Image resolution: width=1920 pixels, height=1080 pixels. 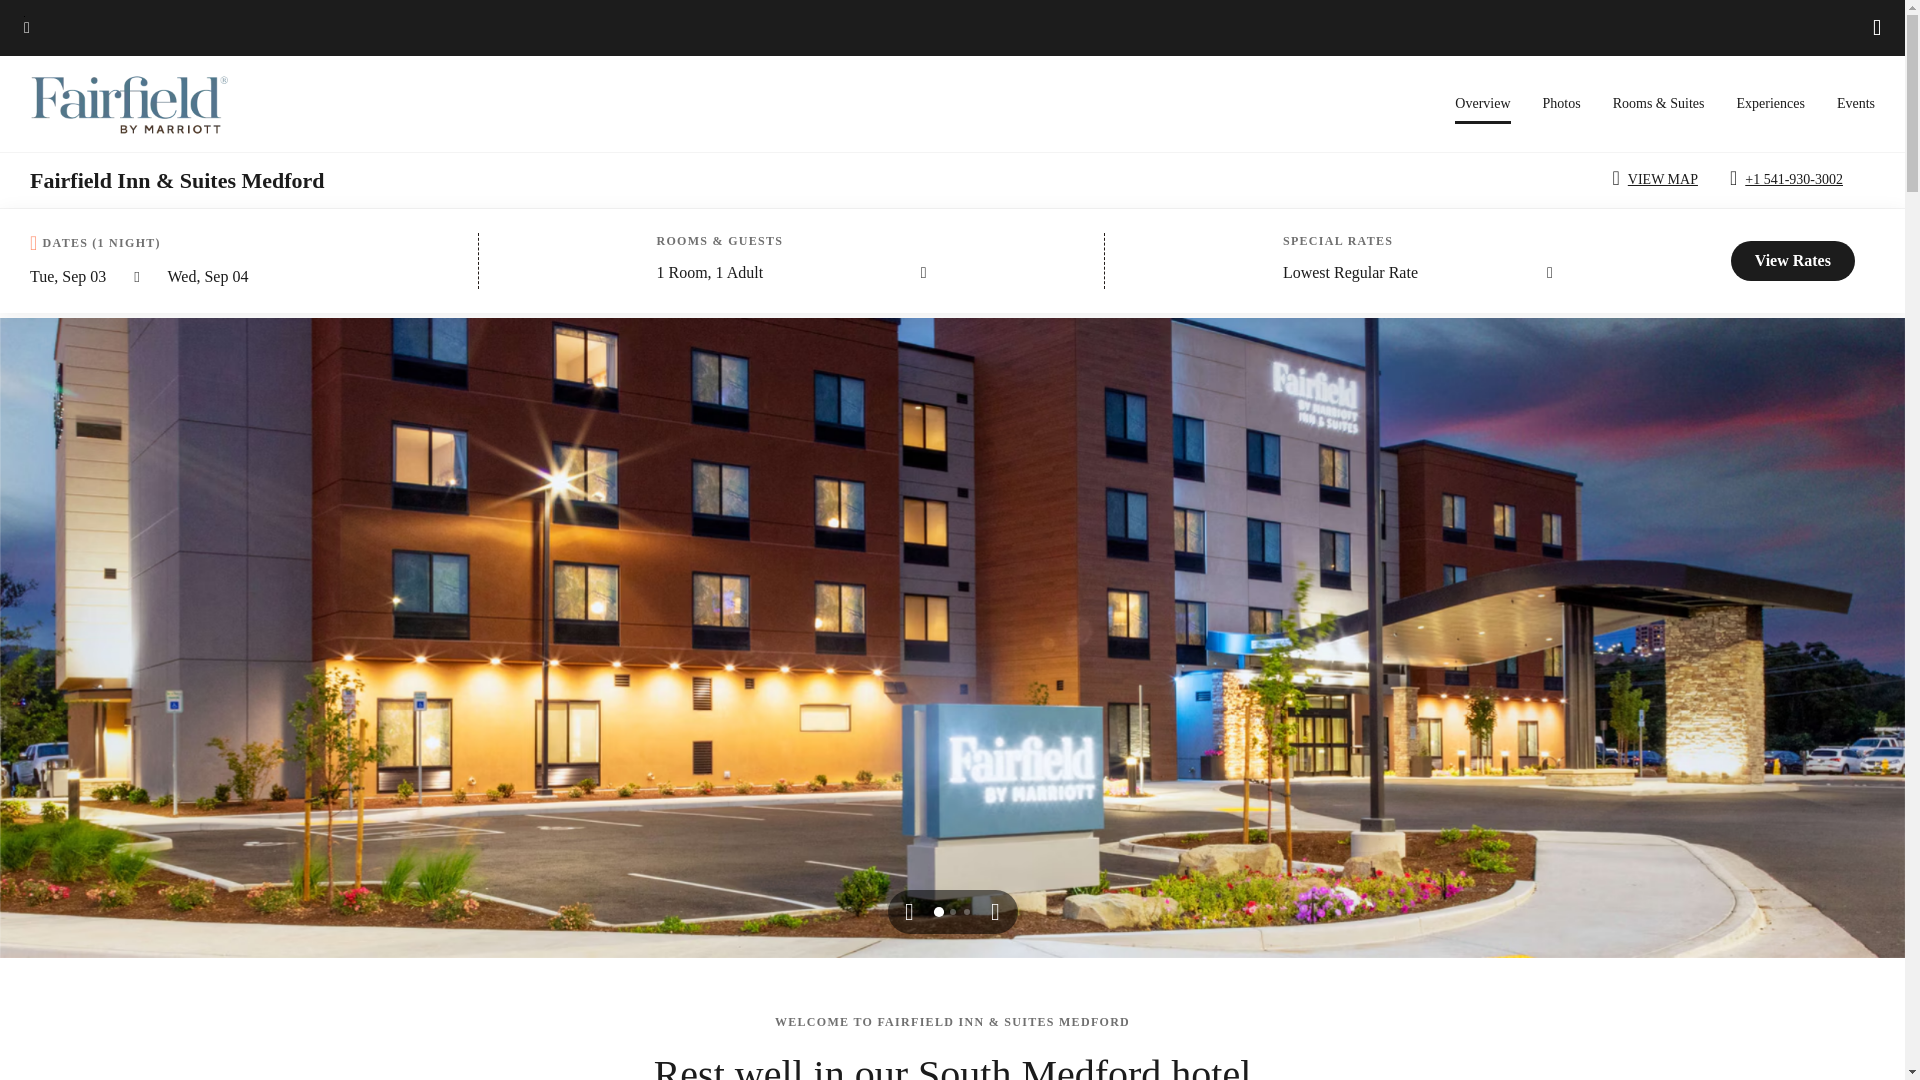 I want to click on Experiences, so click(x=1770, y=104).